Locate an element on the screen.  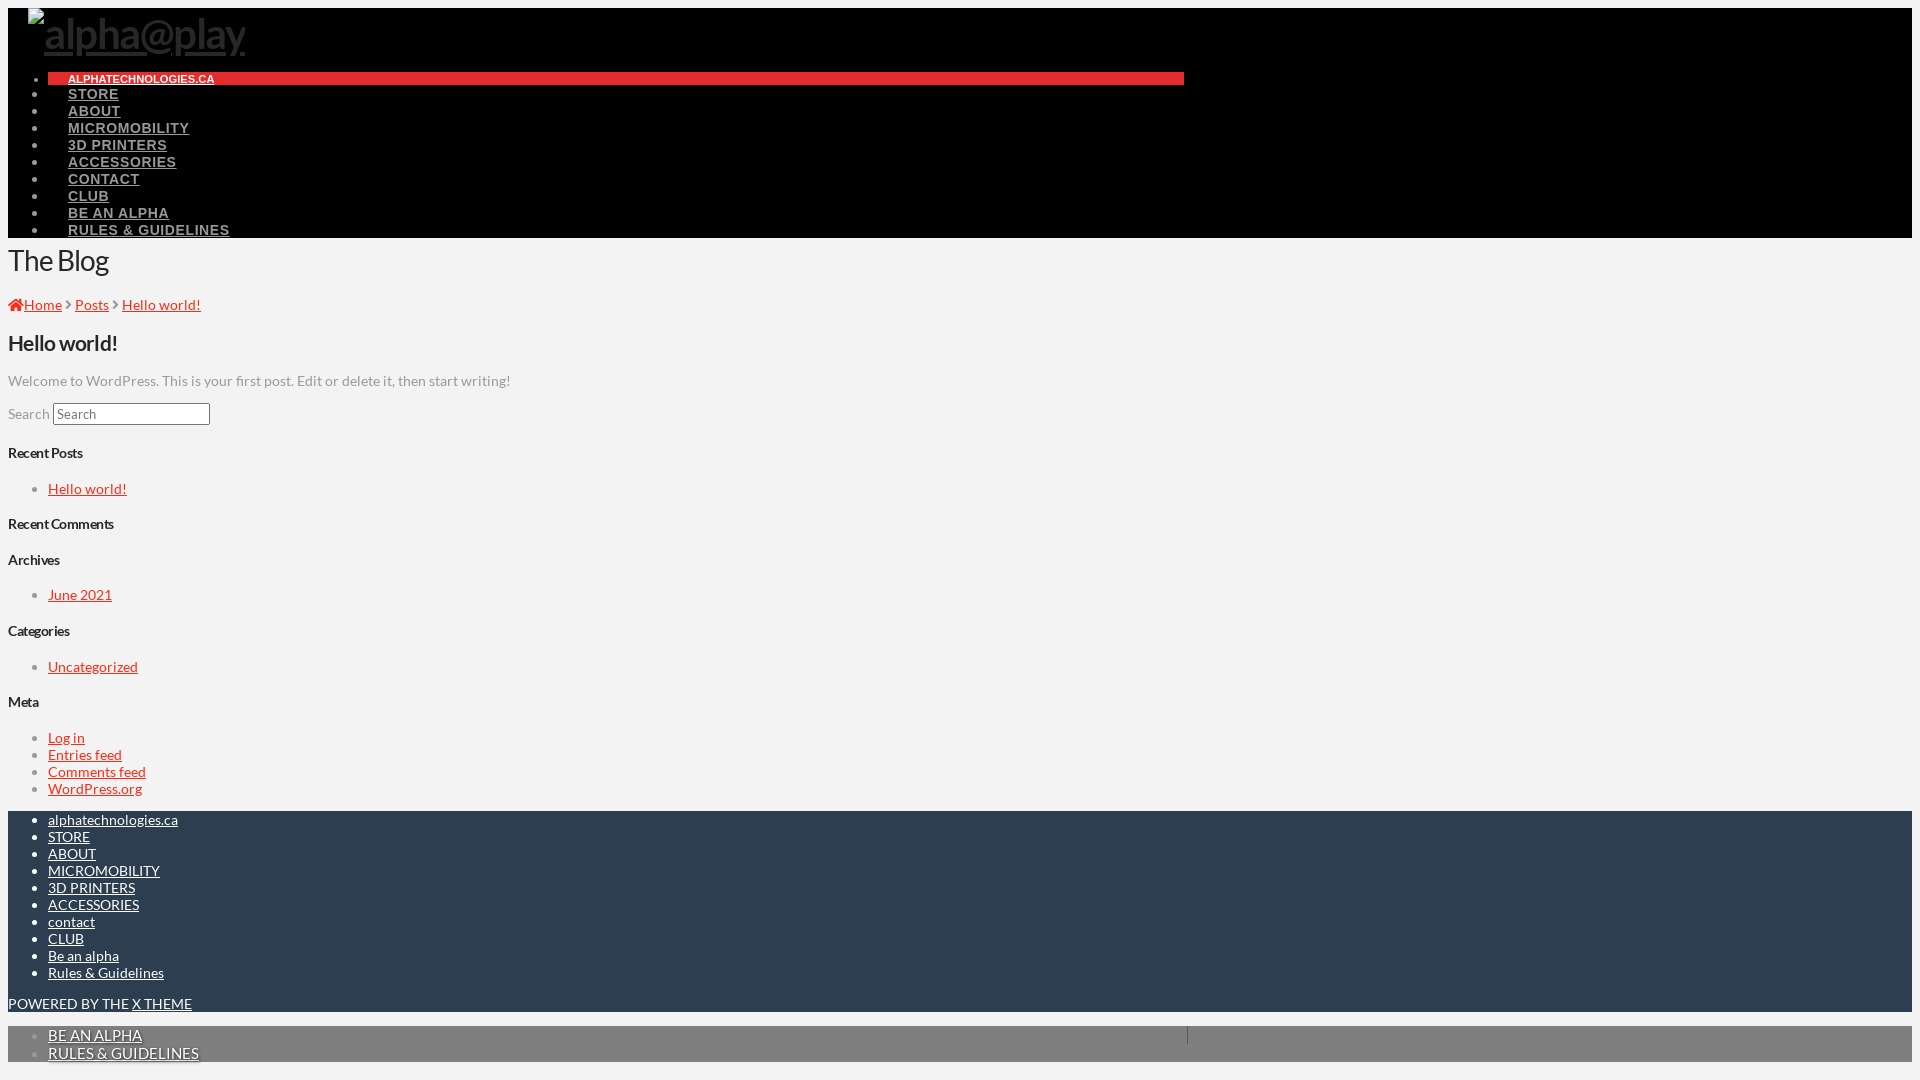
June 2021 is located at coordinates (80, 594).